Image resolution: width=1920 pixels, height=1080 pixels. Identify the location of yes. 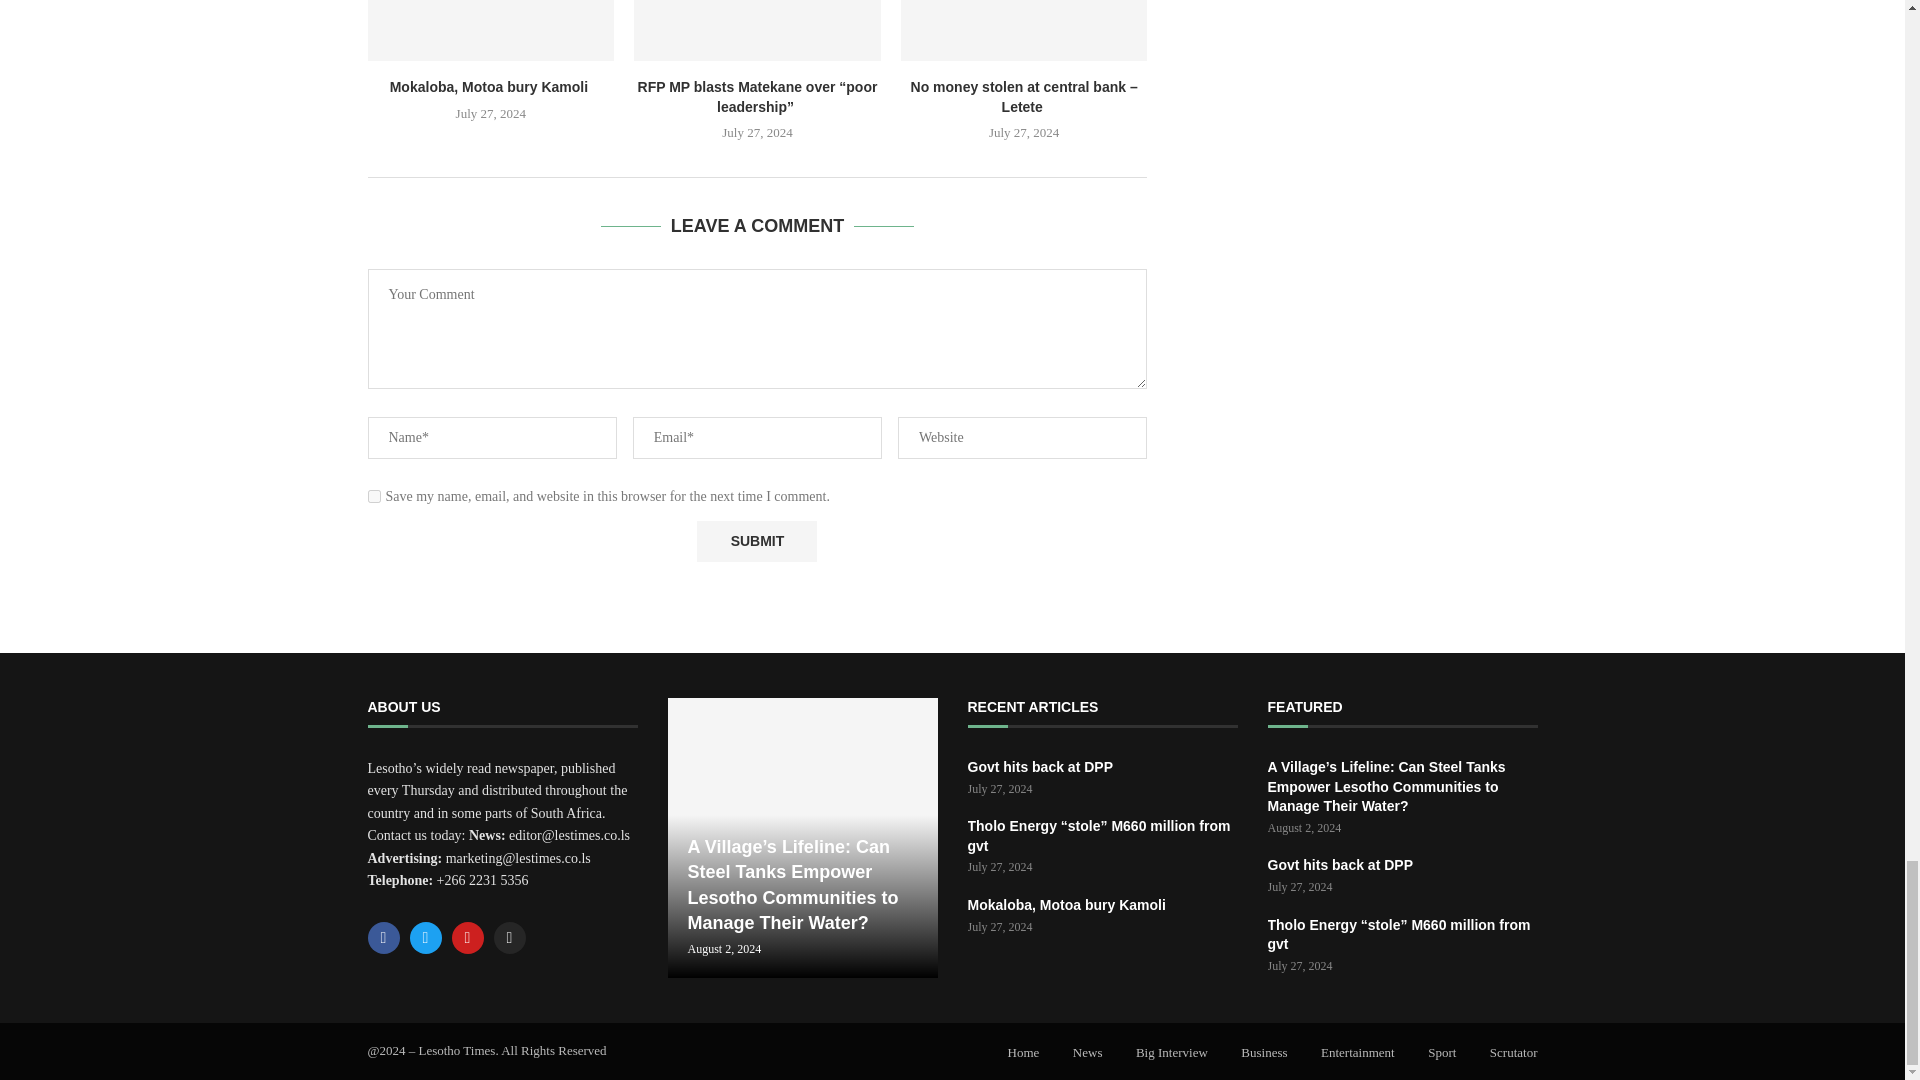
(374, 496).